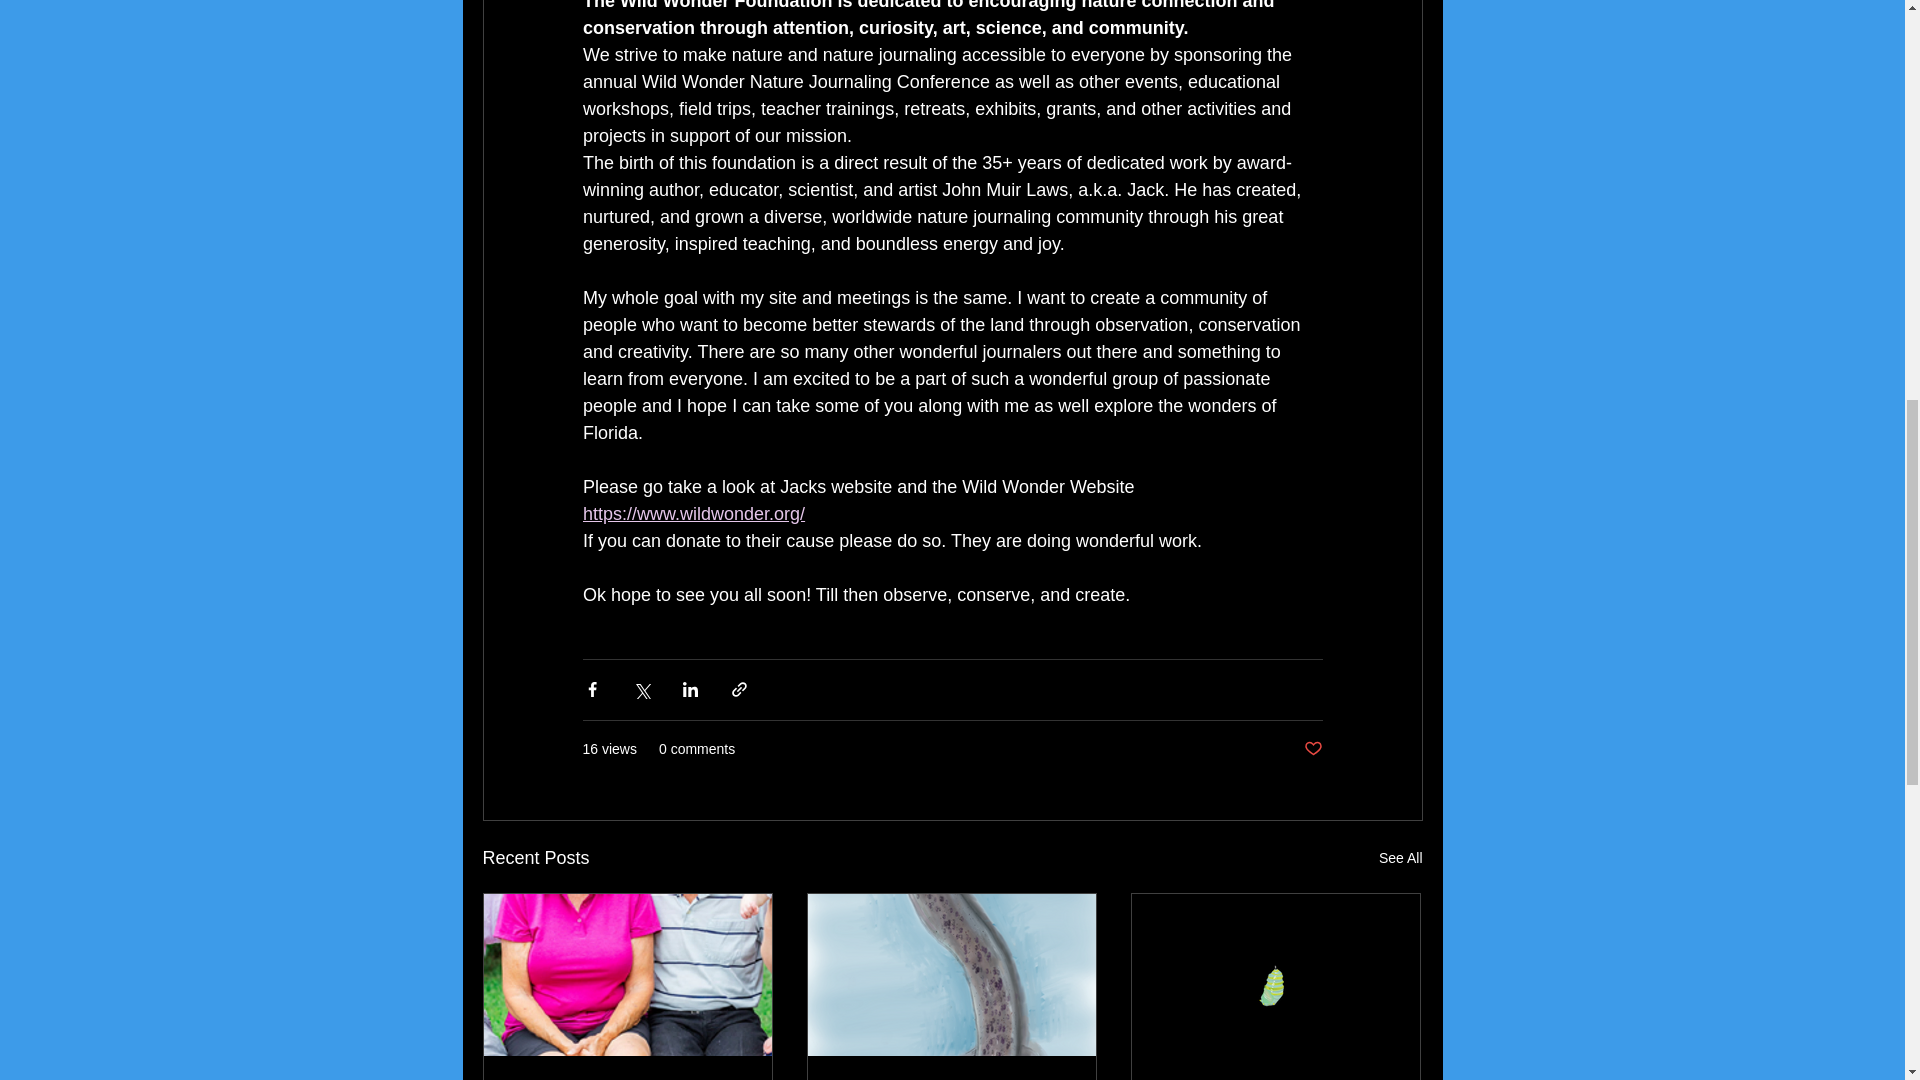  What do you see at coordinates (1400, 858) in the screenshot?
I see `See All` at bounding box center [1400, 858].